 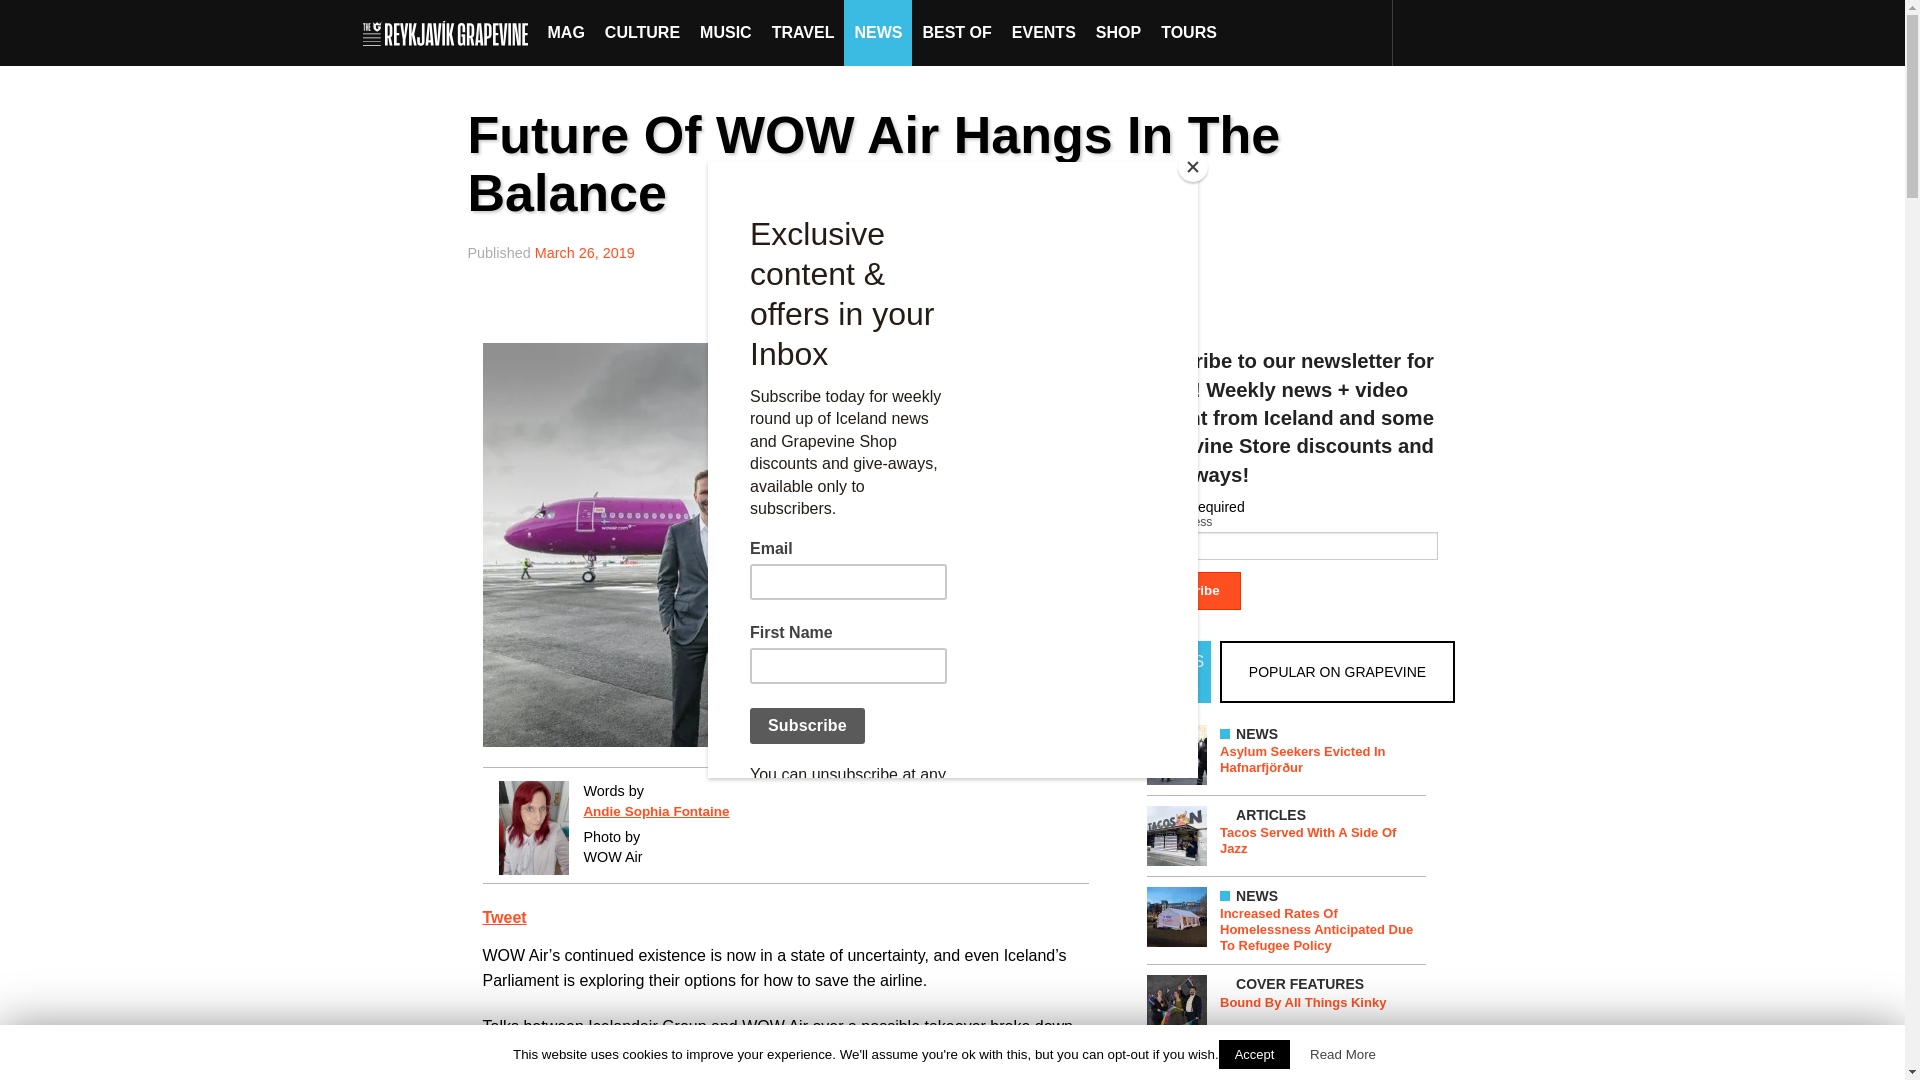 I want to click on SHOP, so click(x=1118, y=32).